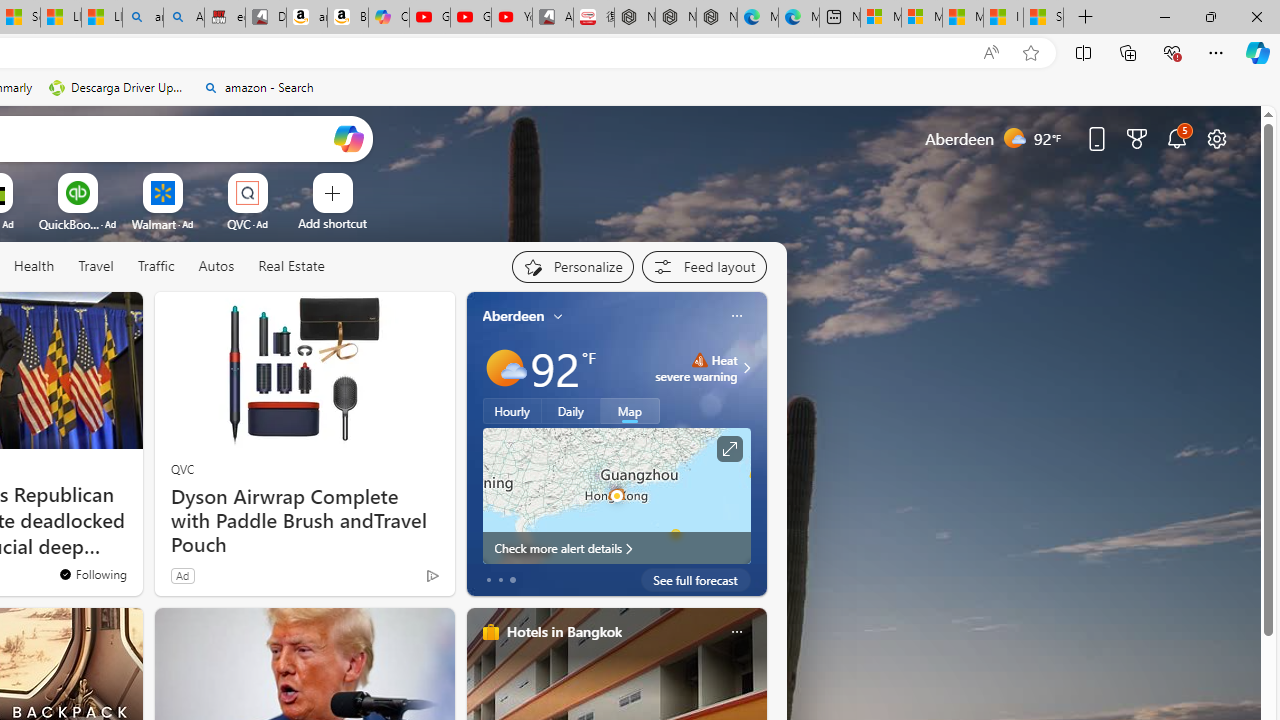 This screenshot has height=720, width=1280. I want to click on Copilot, so click(388, 18).